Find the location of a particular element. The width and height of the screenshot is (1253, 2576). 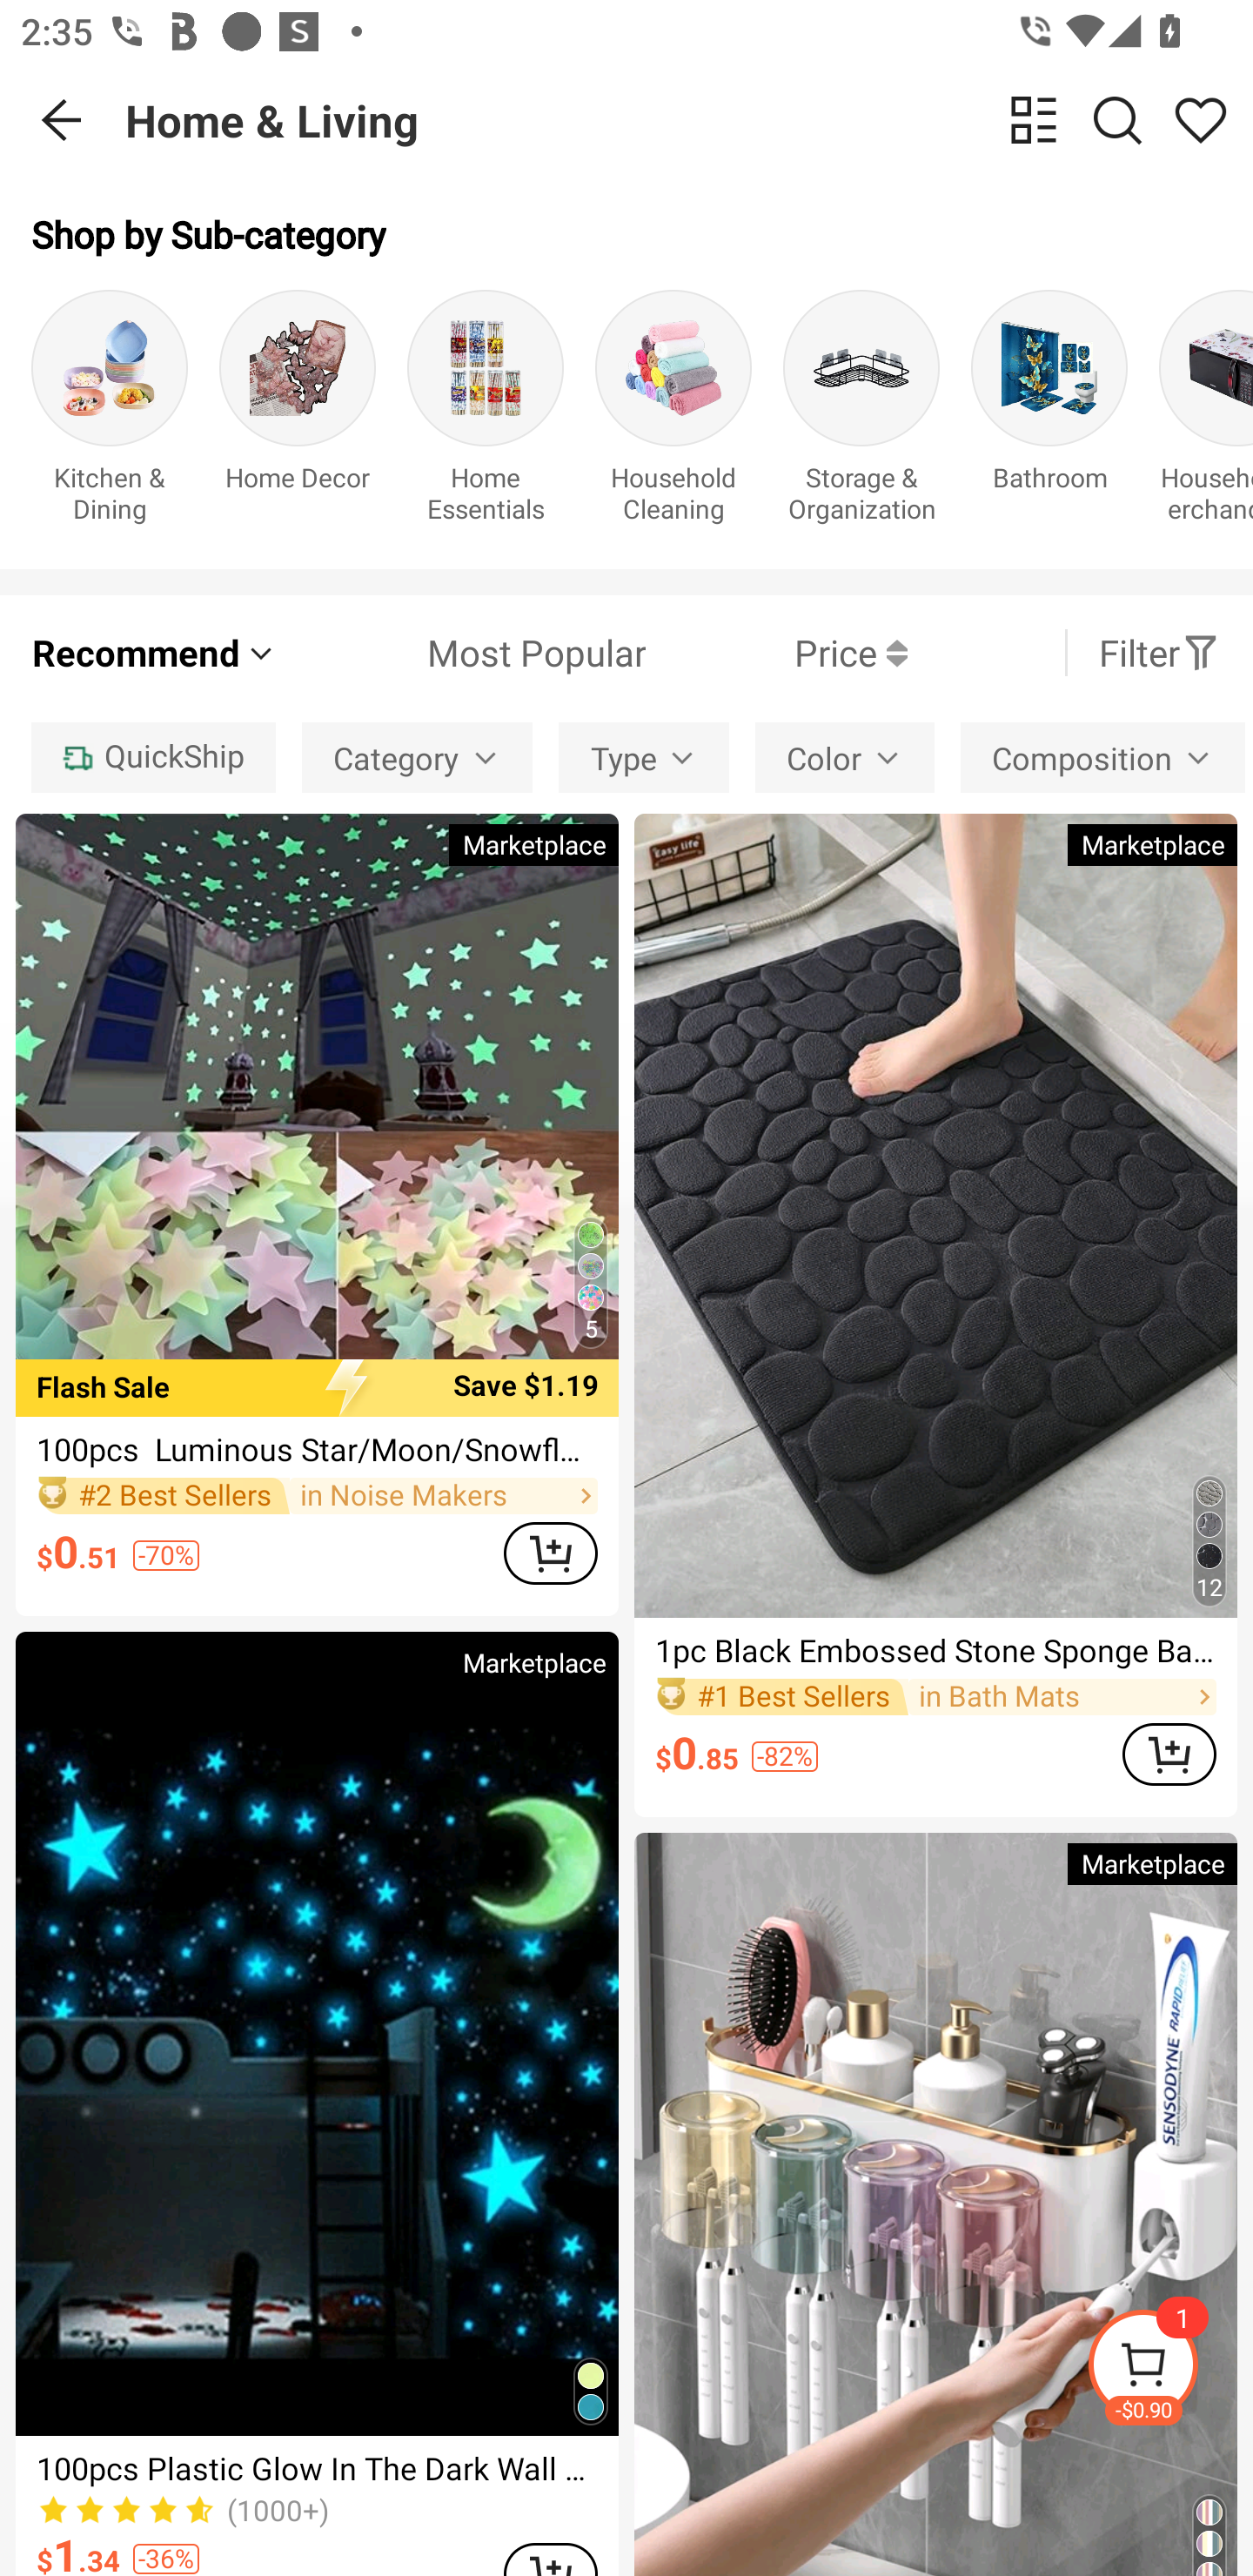

Home Essentials is located at coordinates (486, 413).